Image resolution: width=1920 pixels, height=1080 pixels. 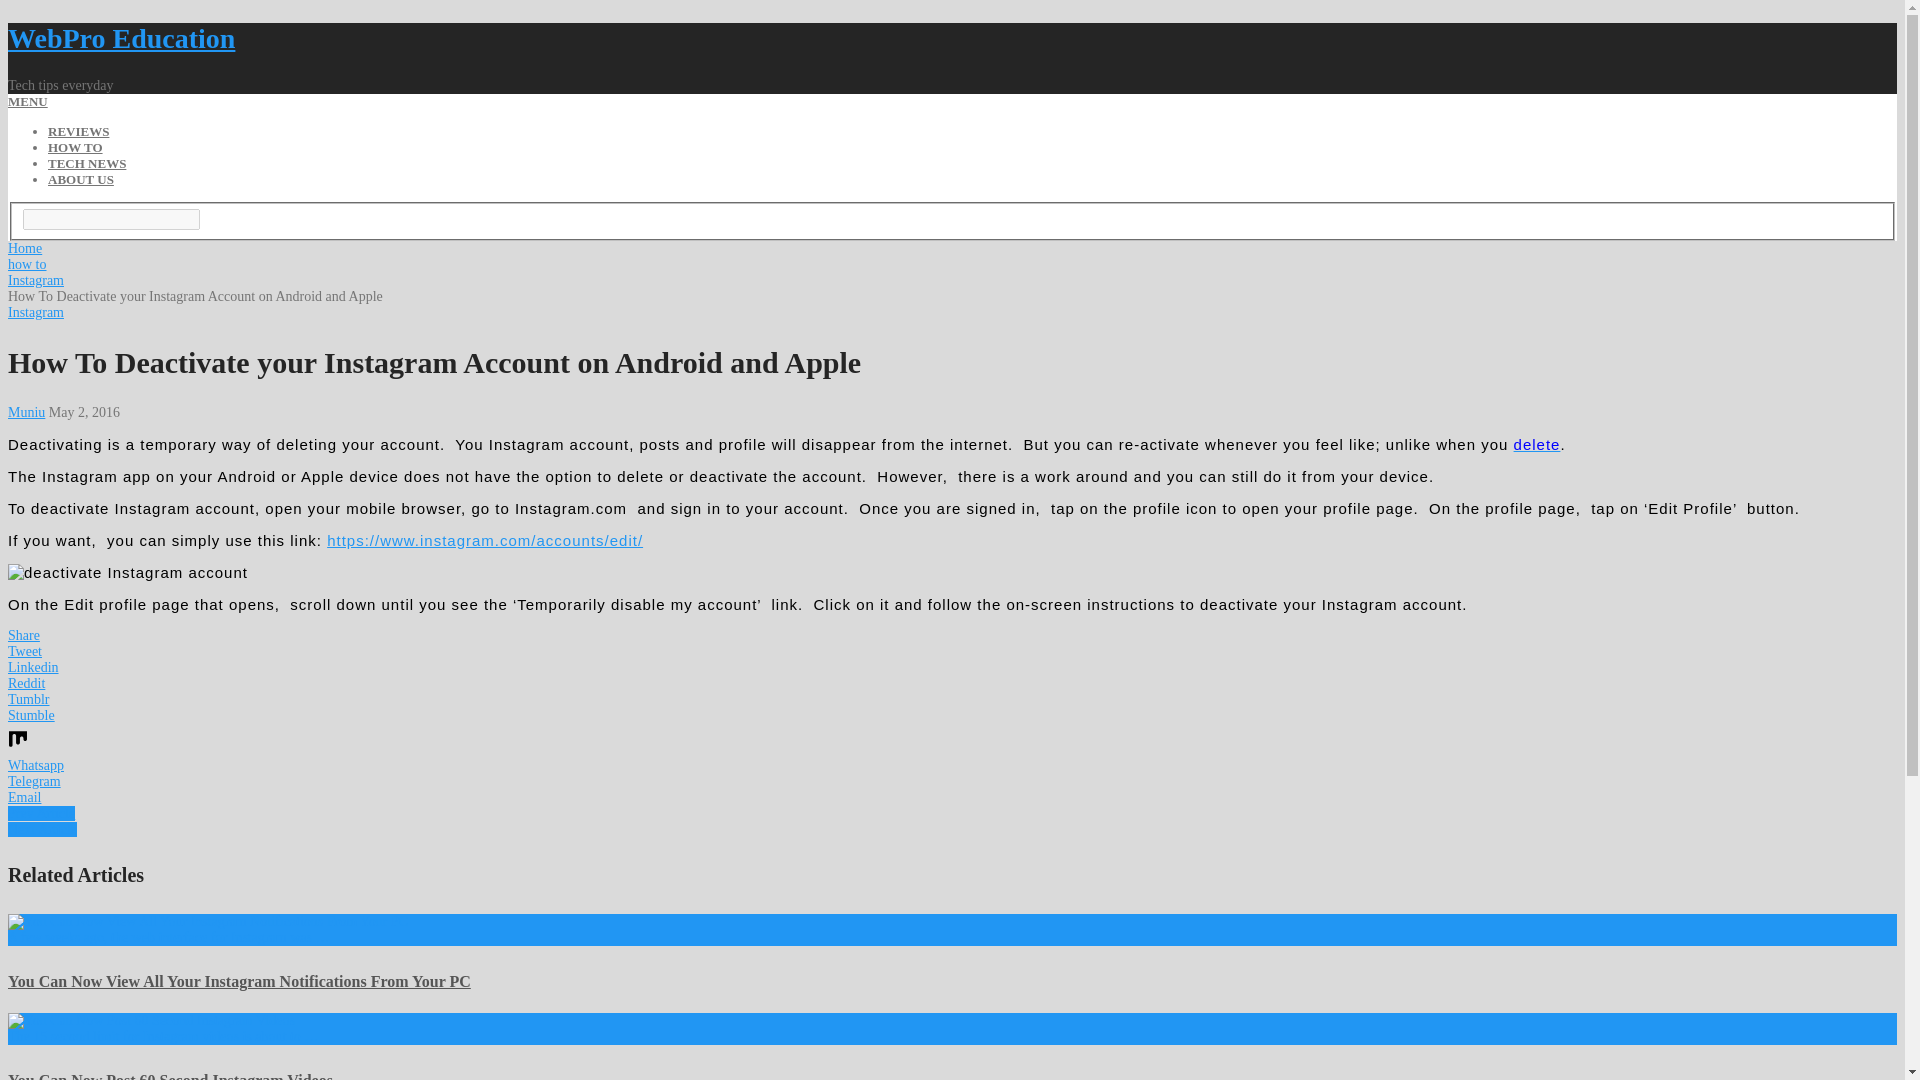 What do you see at coordinates (24, 248) in the screenshot?
I see `Home` at bounding box center [24, 248].